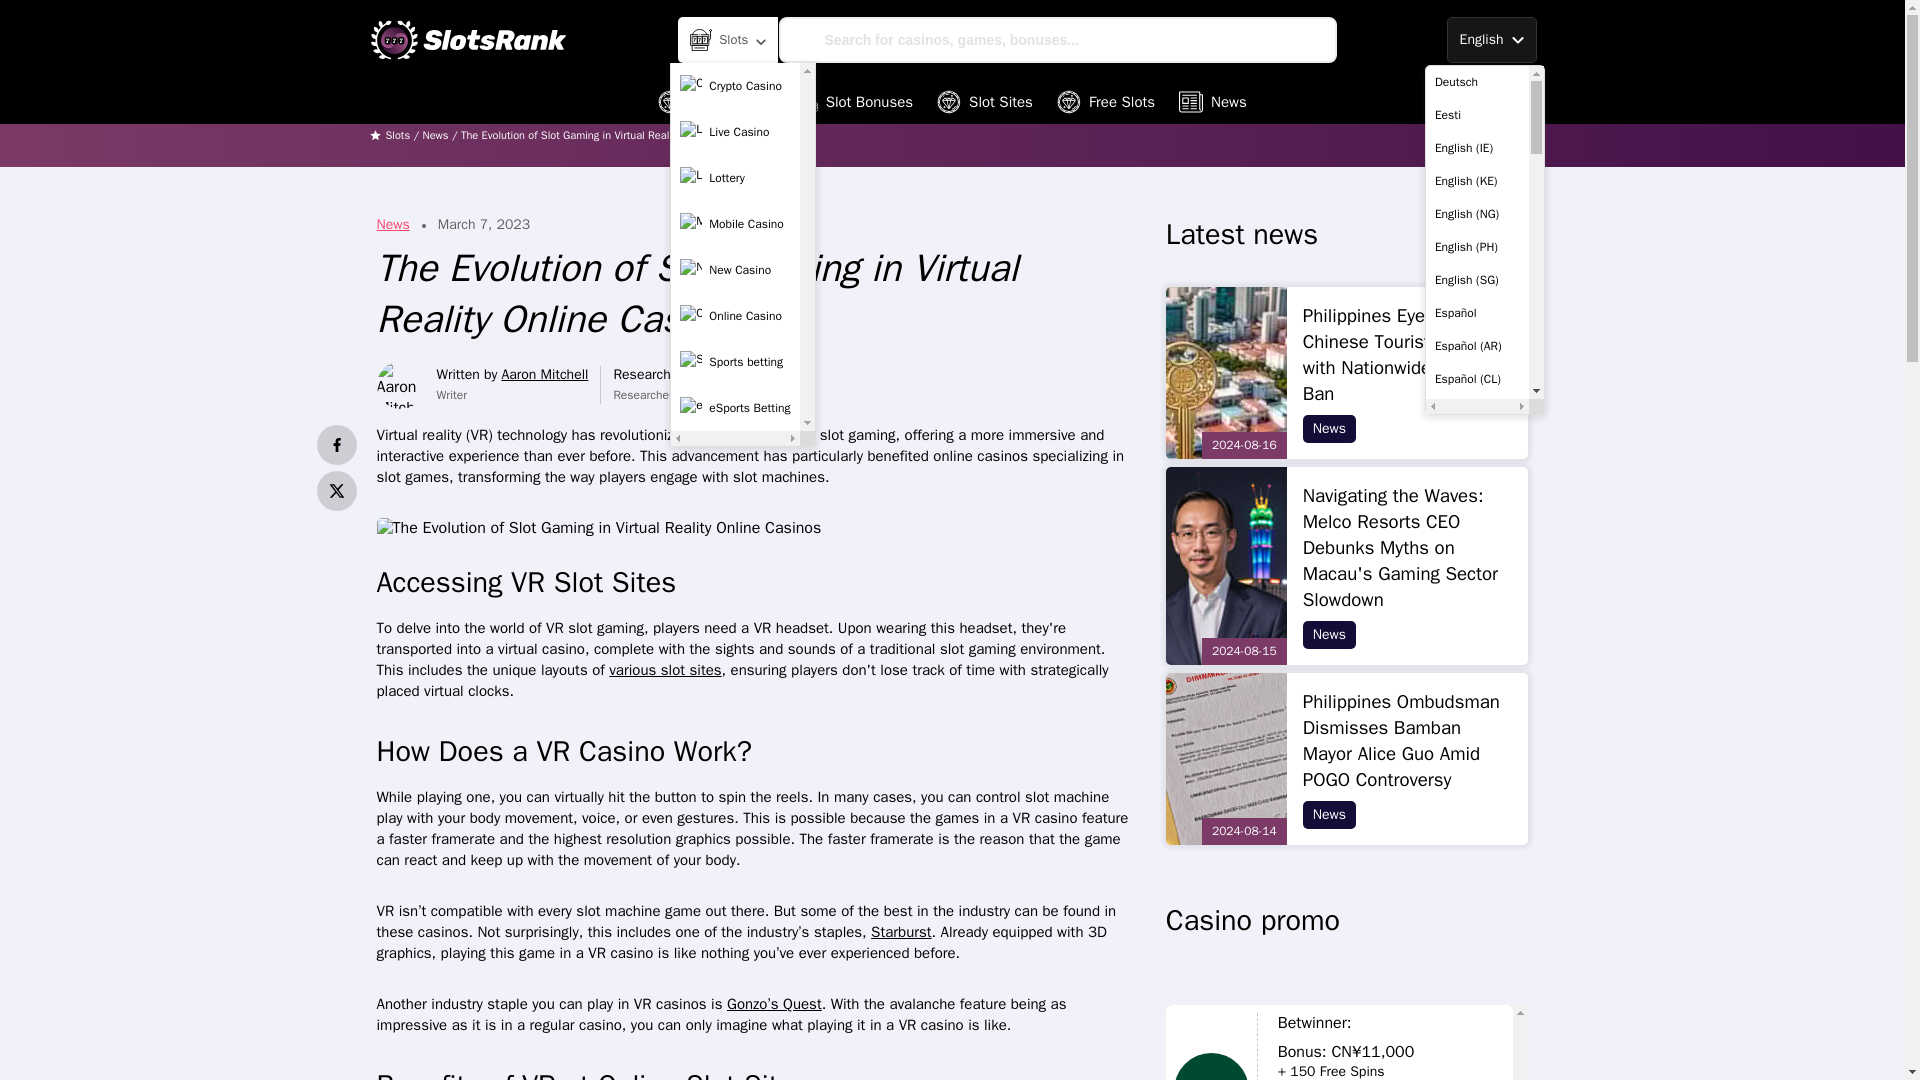 The width and height of the screenshot is (1920, 1080). What do you see at coordinates (1477, 742) in the screenshot?
I see `Nederlands` at bounding box center [1477, 742].